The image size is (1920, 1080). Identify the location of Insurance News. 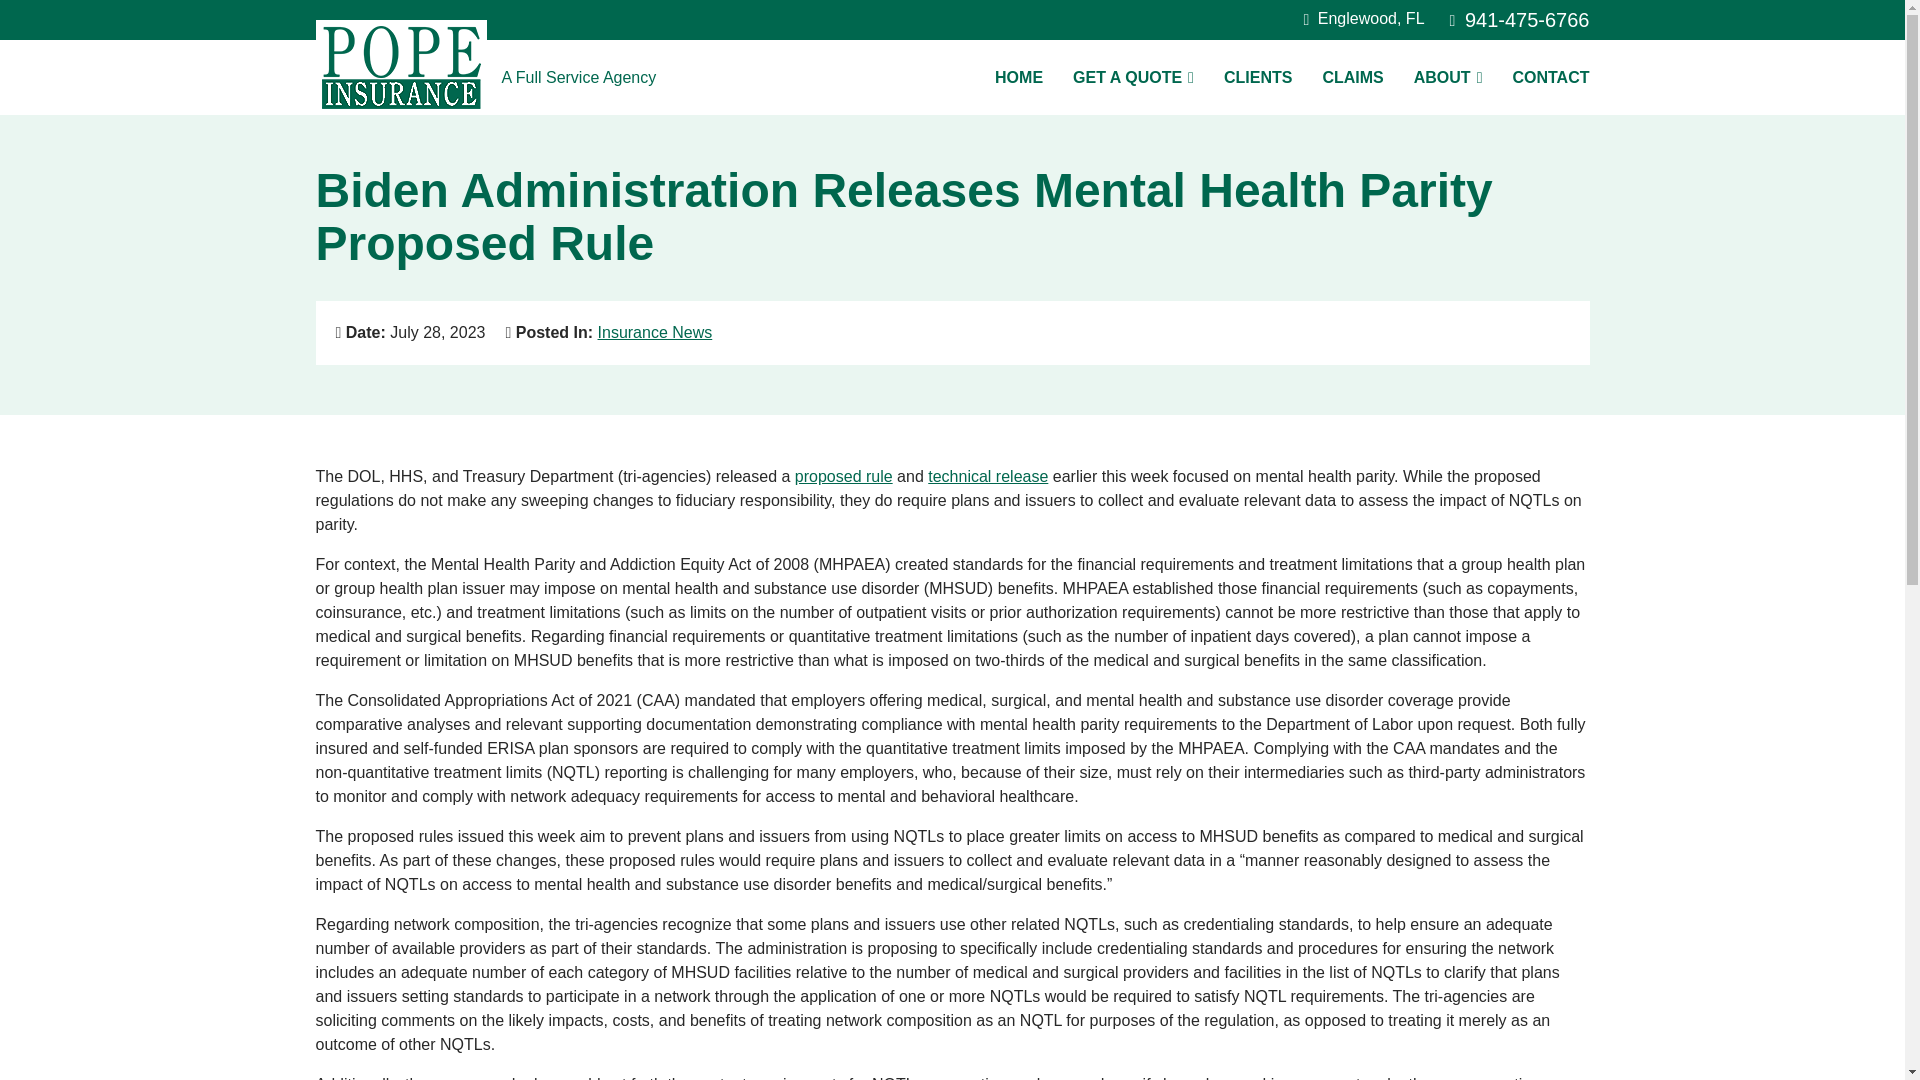
(654, 332).